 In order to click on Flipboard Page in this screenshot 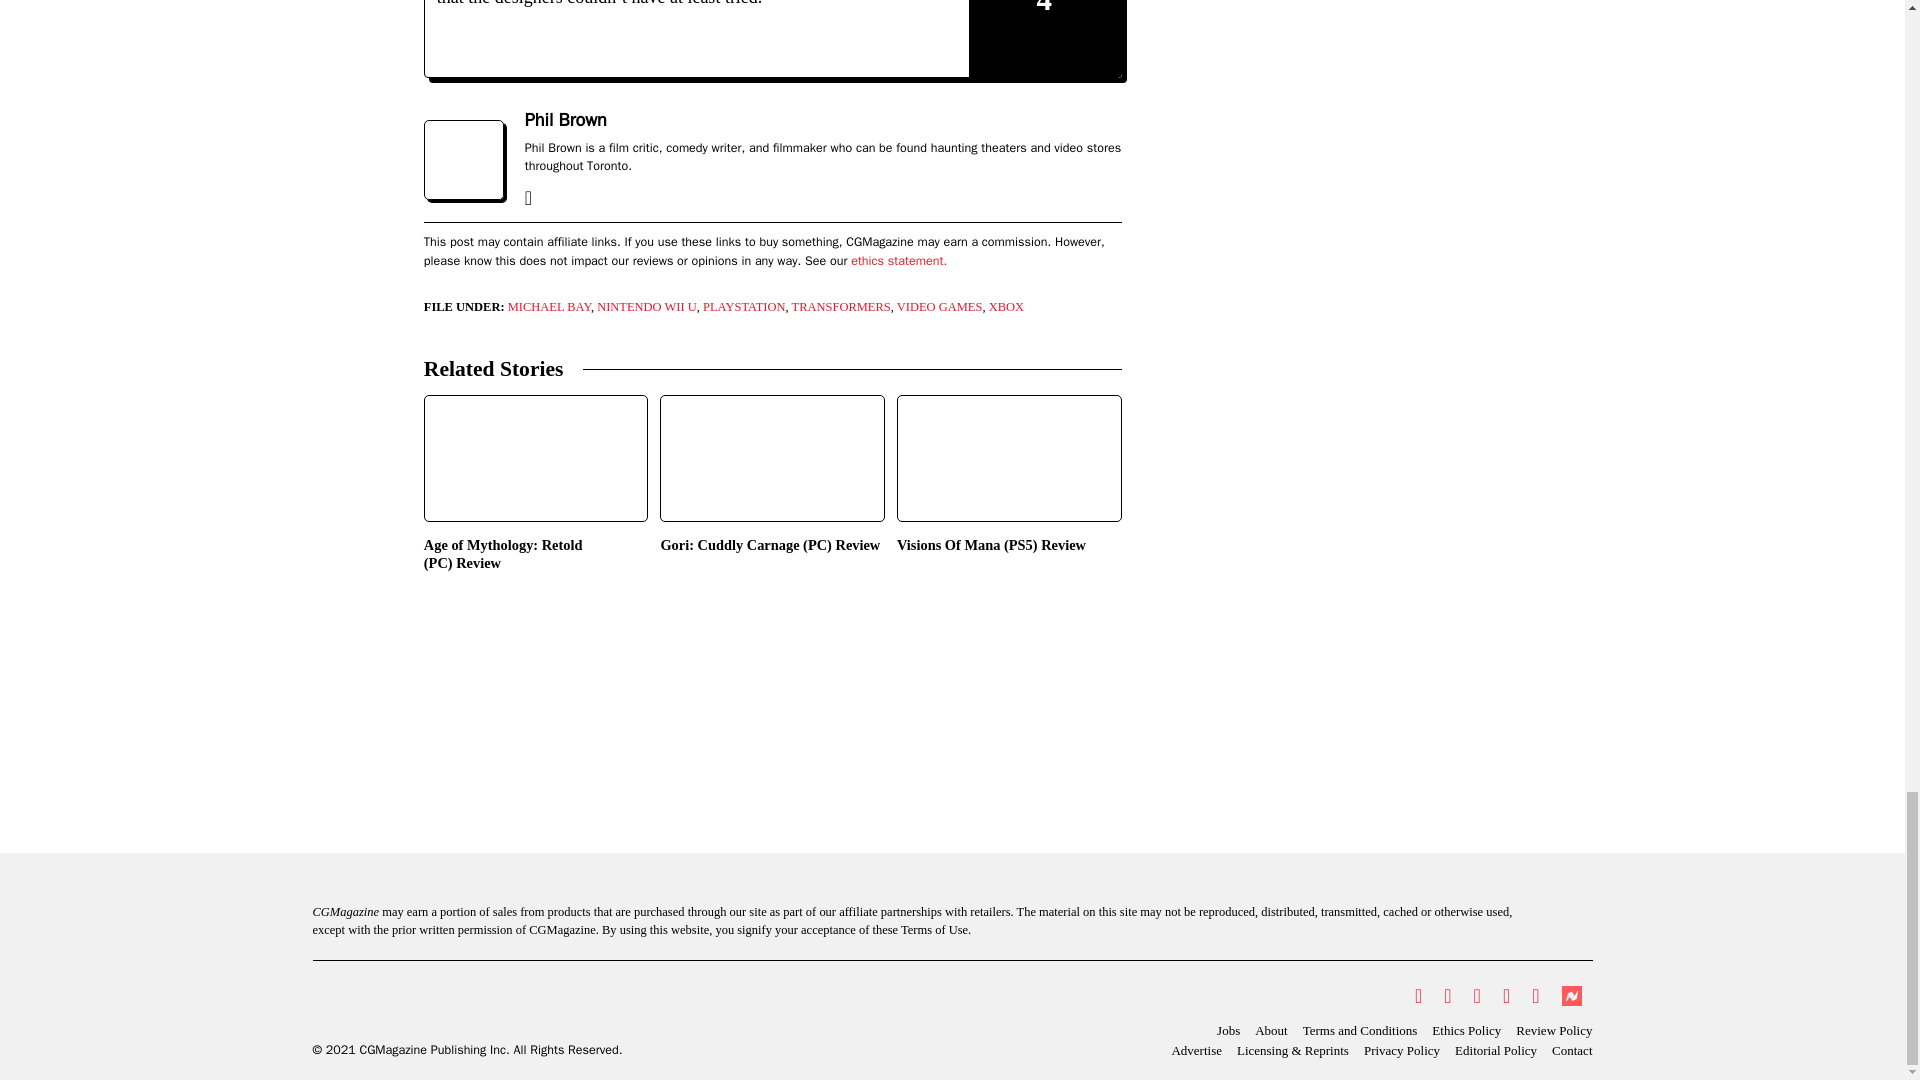, I will do `click(1534, 995)`.